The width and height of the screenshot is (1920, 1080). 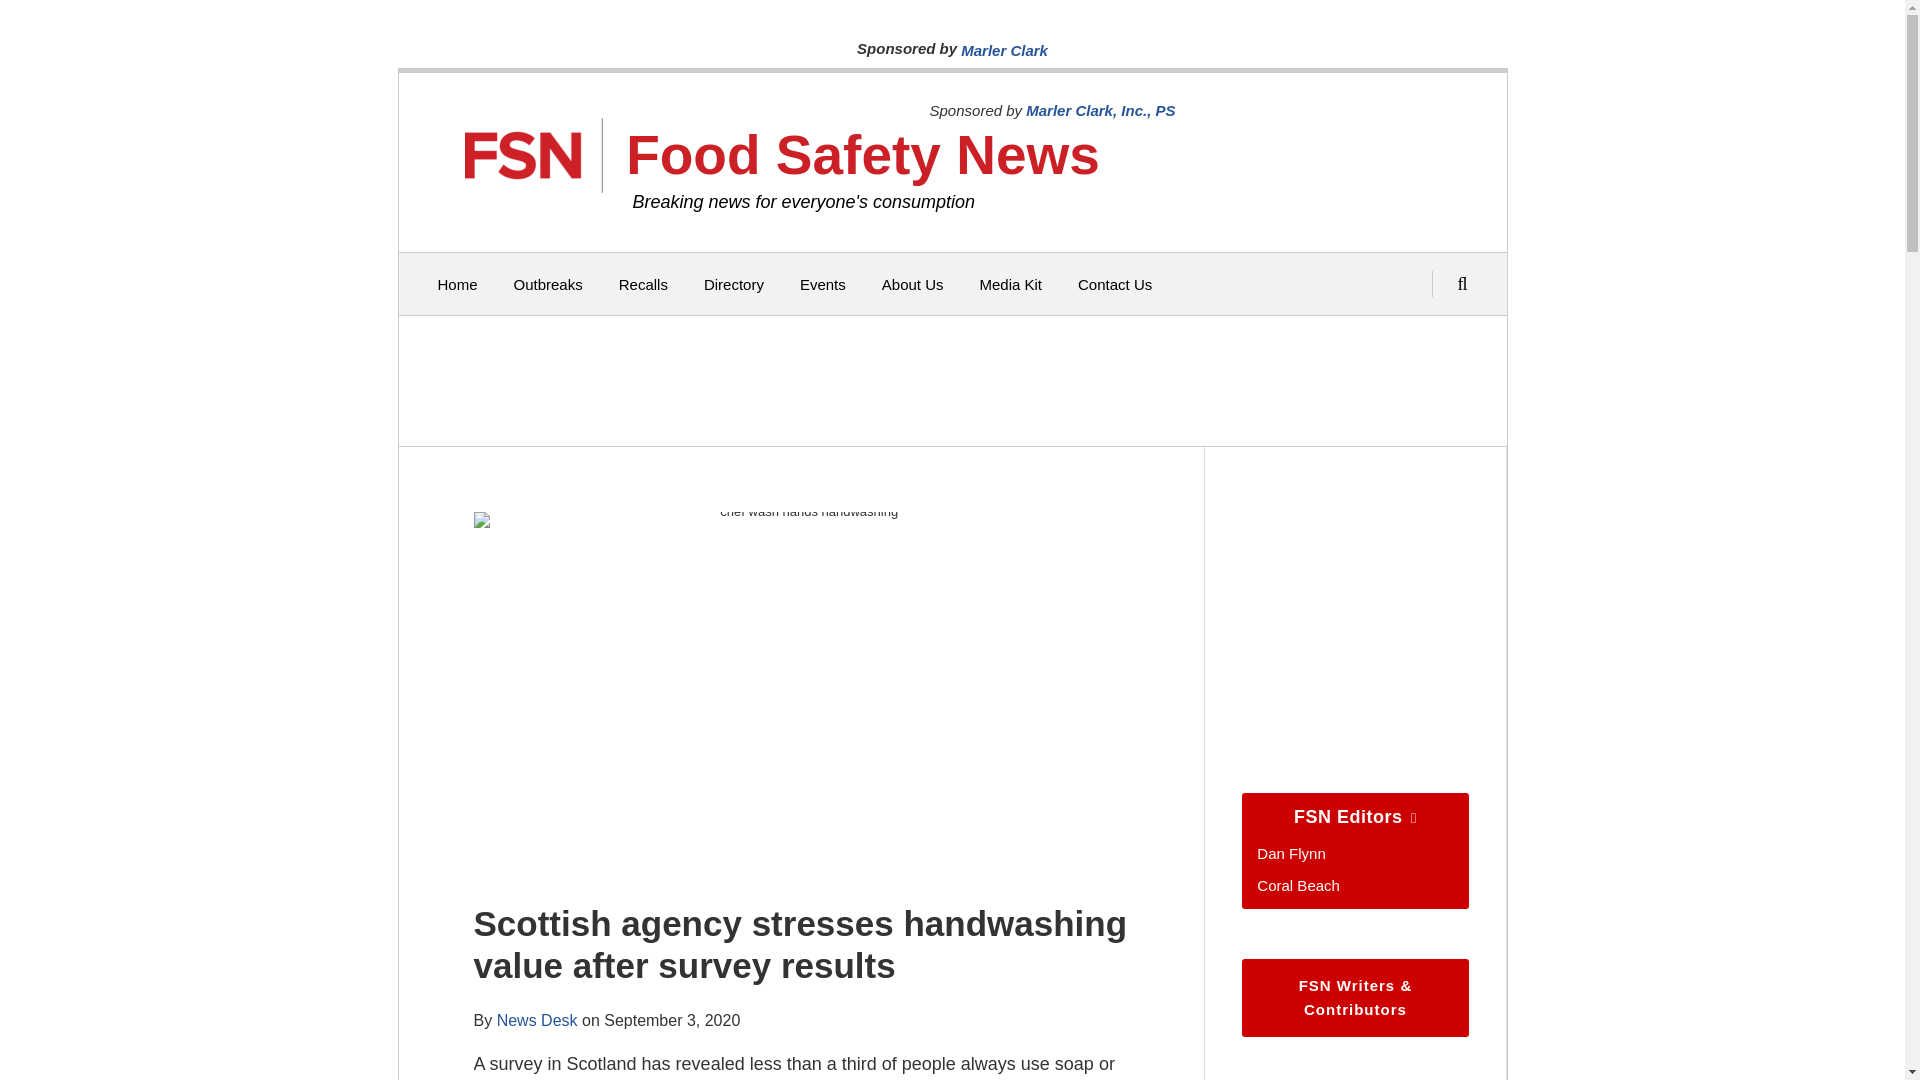 What do you see at coordinates (458, 284) in the screenshot?
I see `Home` at bounding box center [458, 284].